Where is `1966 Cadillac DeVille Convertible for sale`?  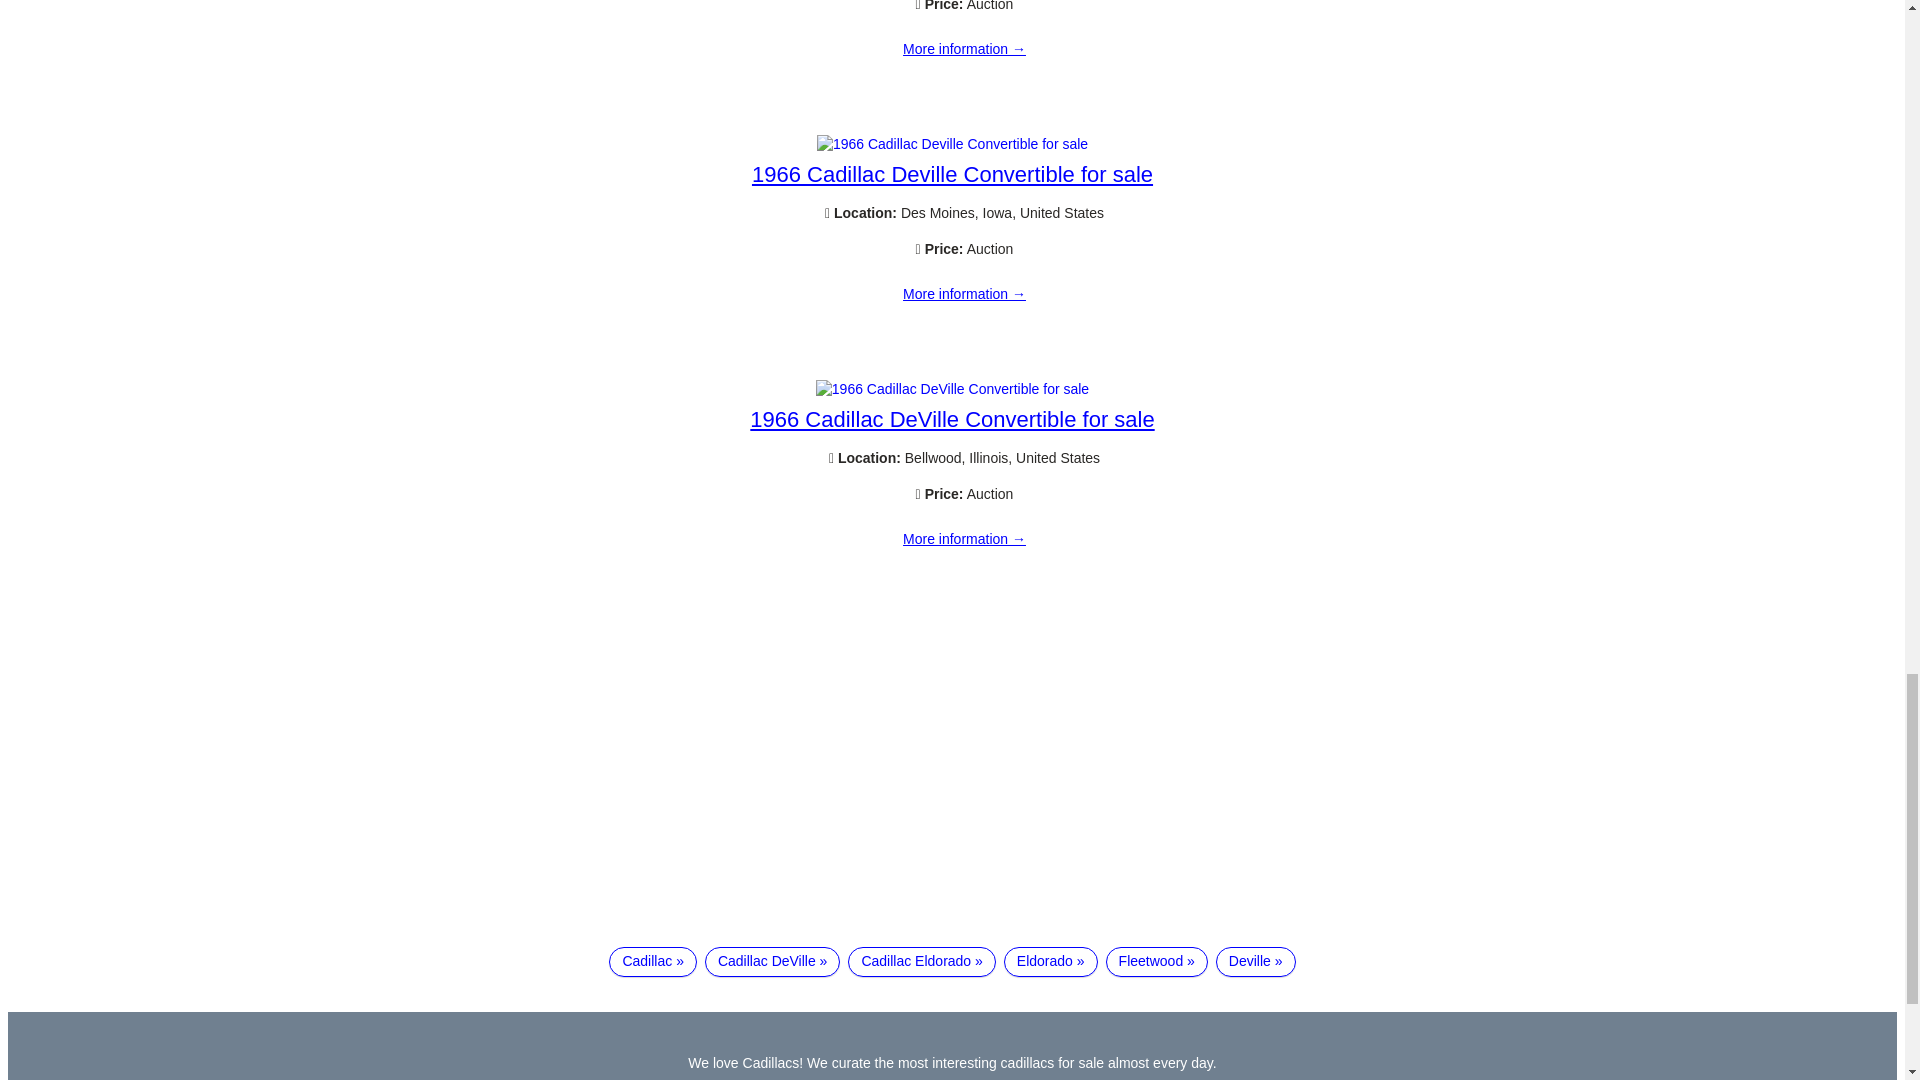 1966 Cadillac DeVille Convertible for sale is located at coordinates (964, 540).